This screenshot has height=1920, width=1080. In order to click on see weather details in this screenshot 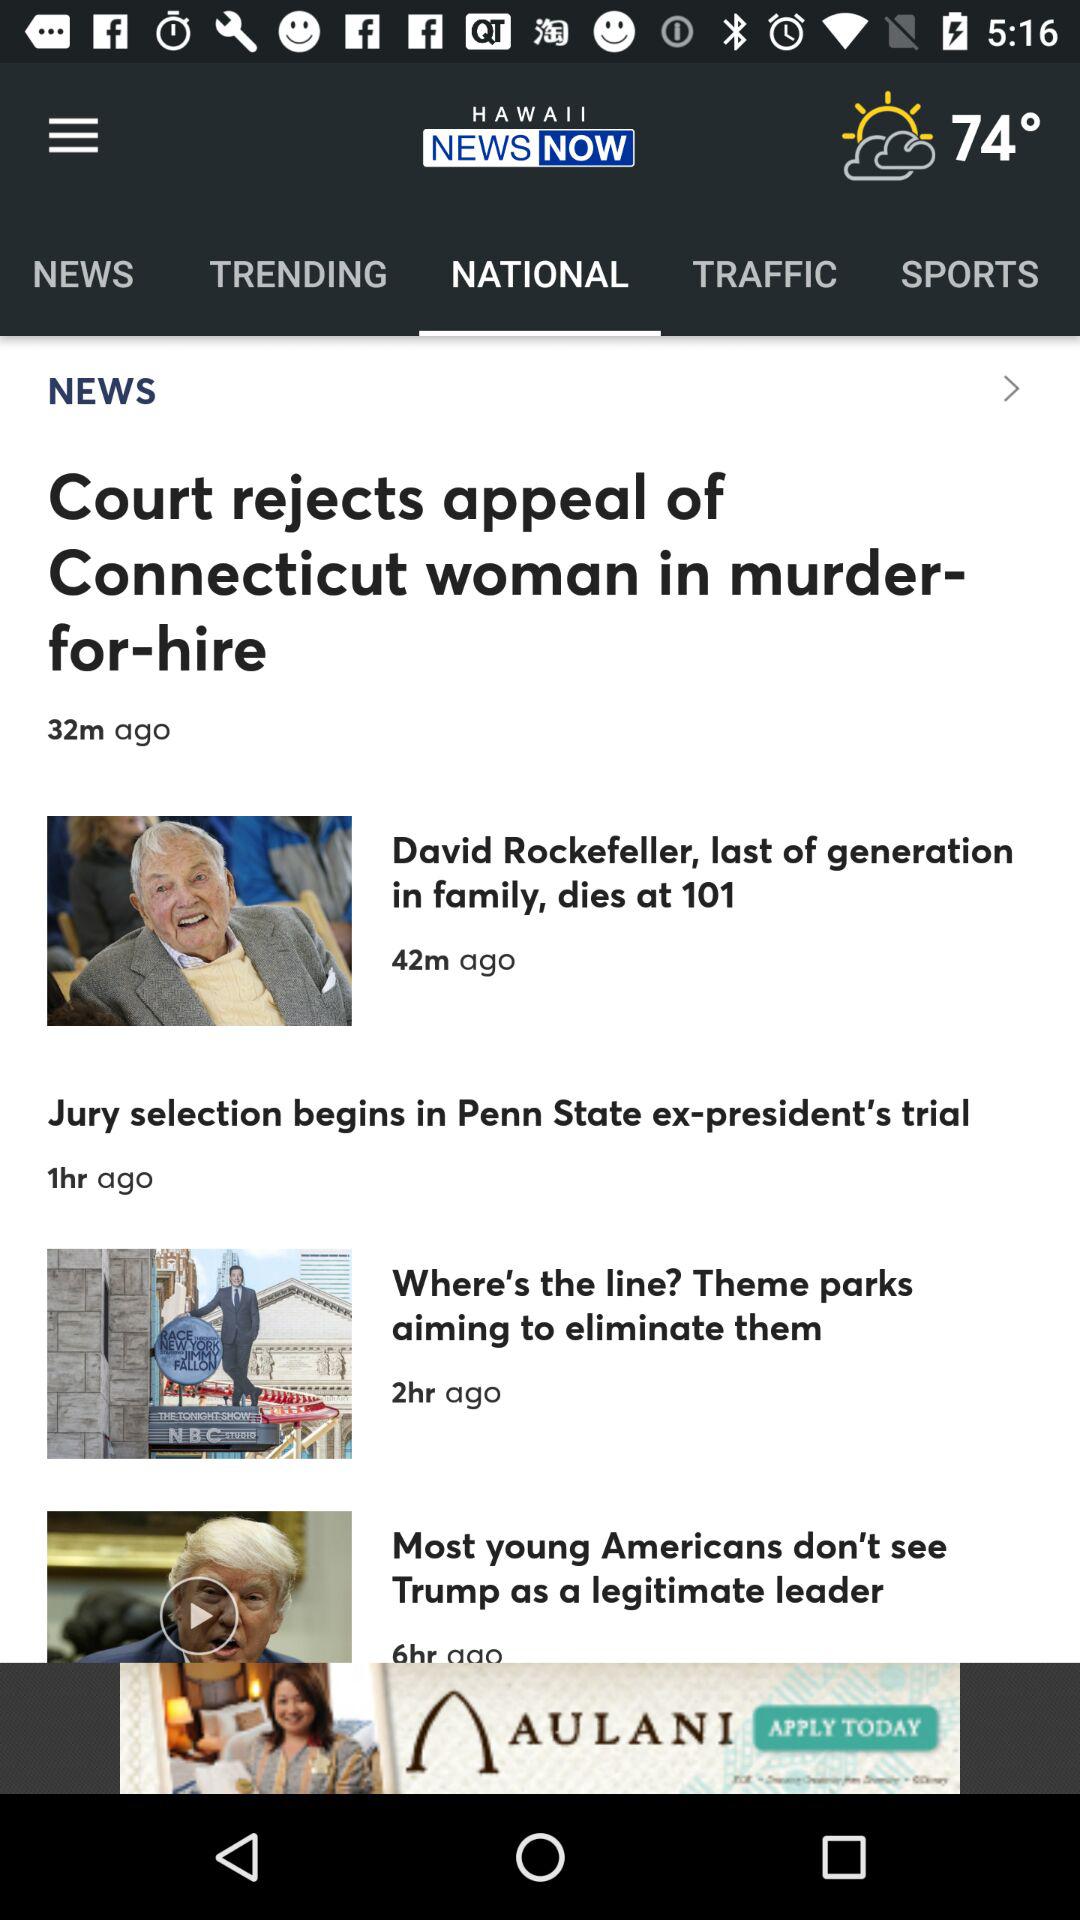, I will do `click(888, 136)`.